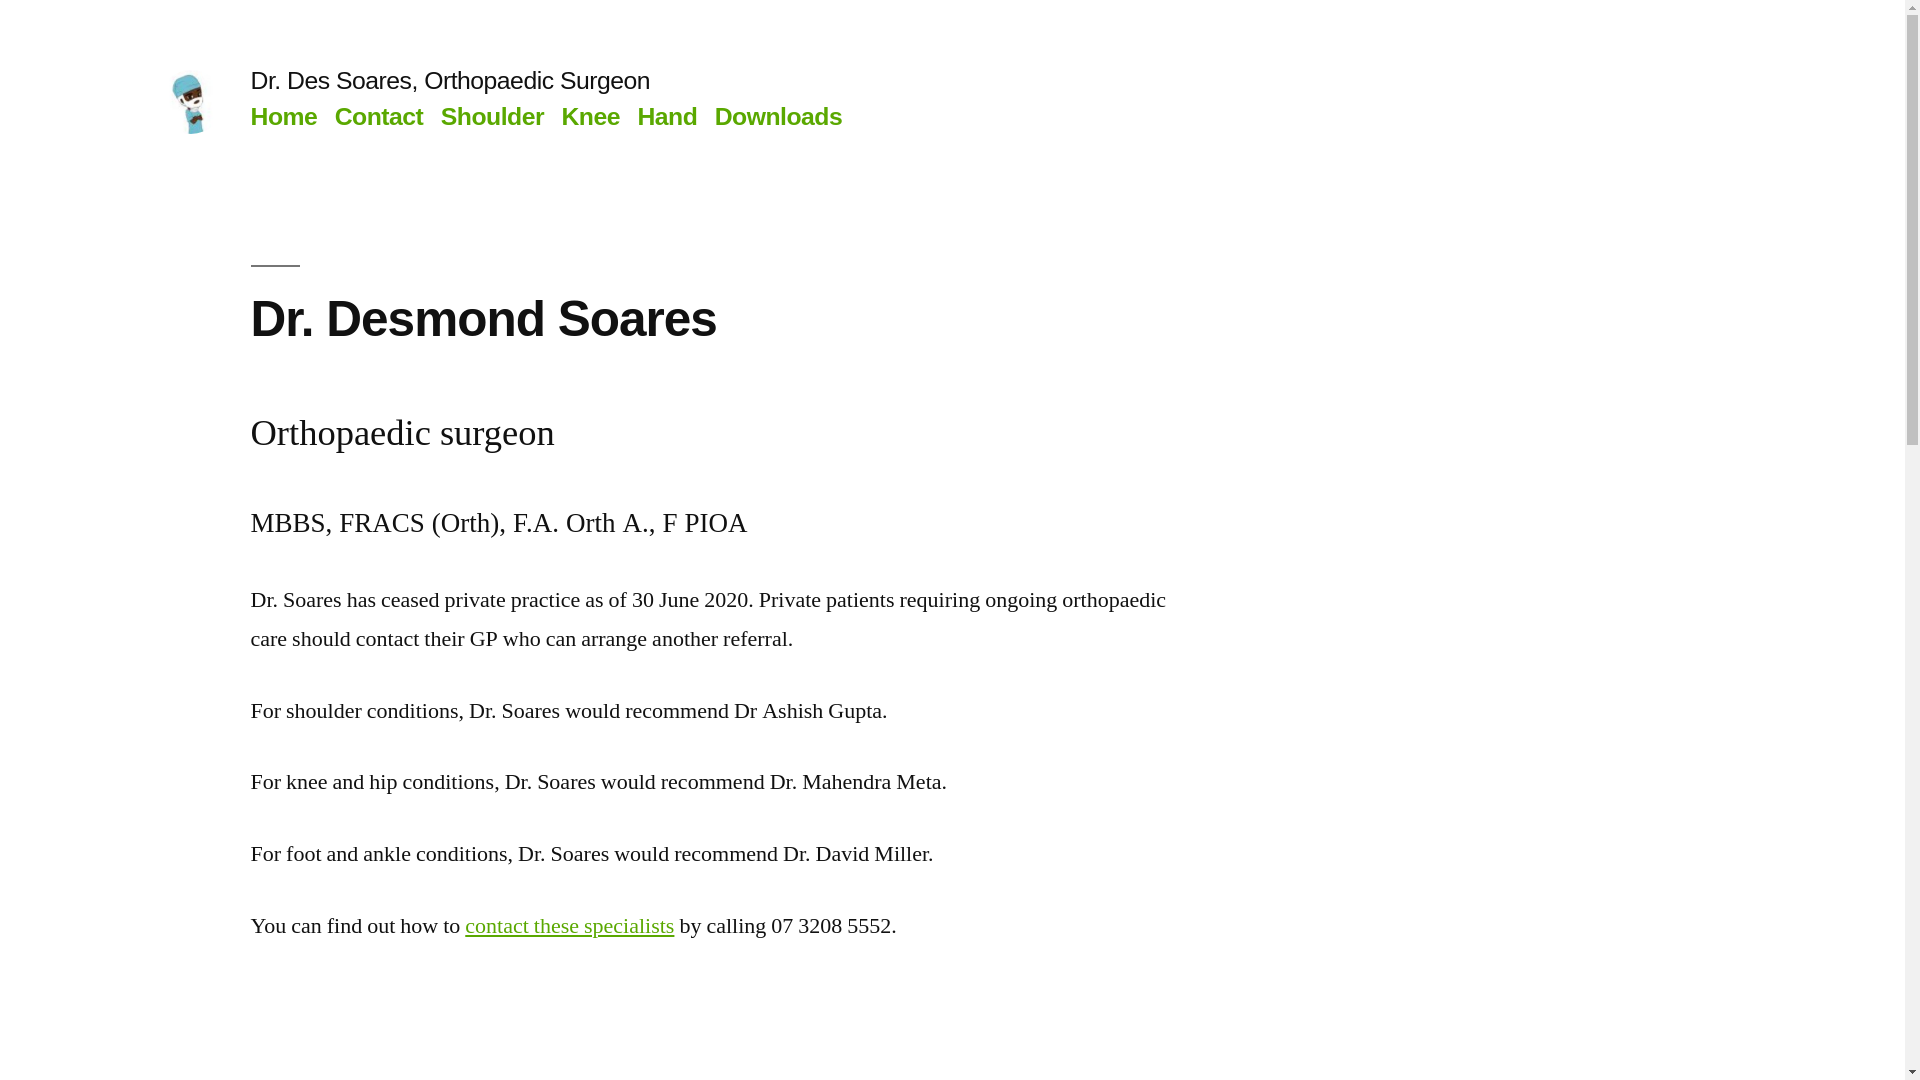 This screenshot has width=1920, height=1080. I want to click on Contact, so click(380, 116).